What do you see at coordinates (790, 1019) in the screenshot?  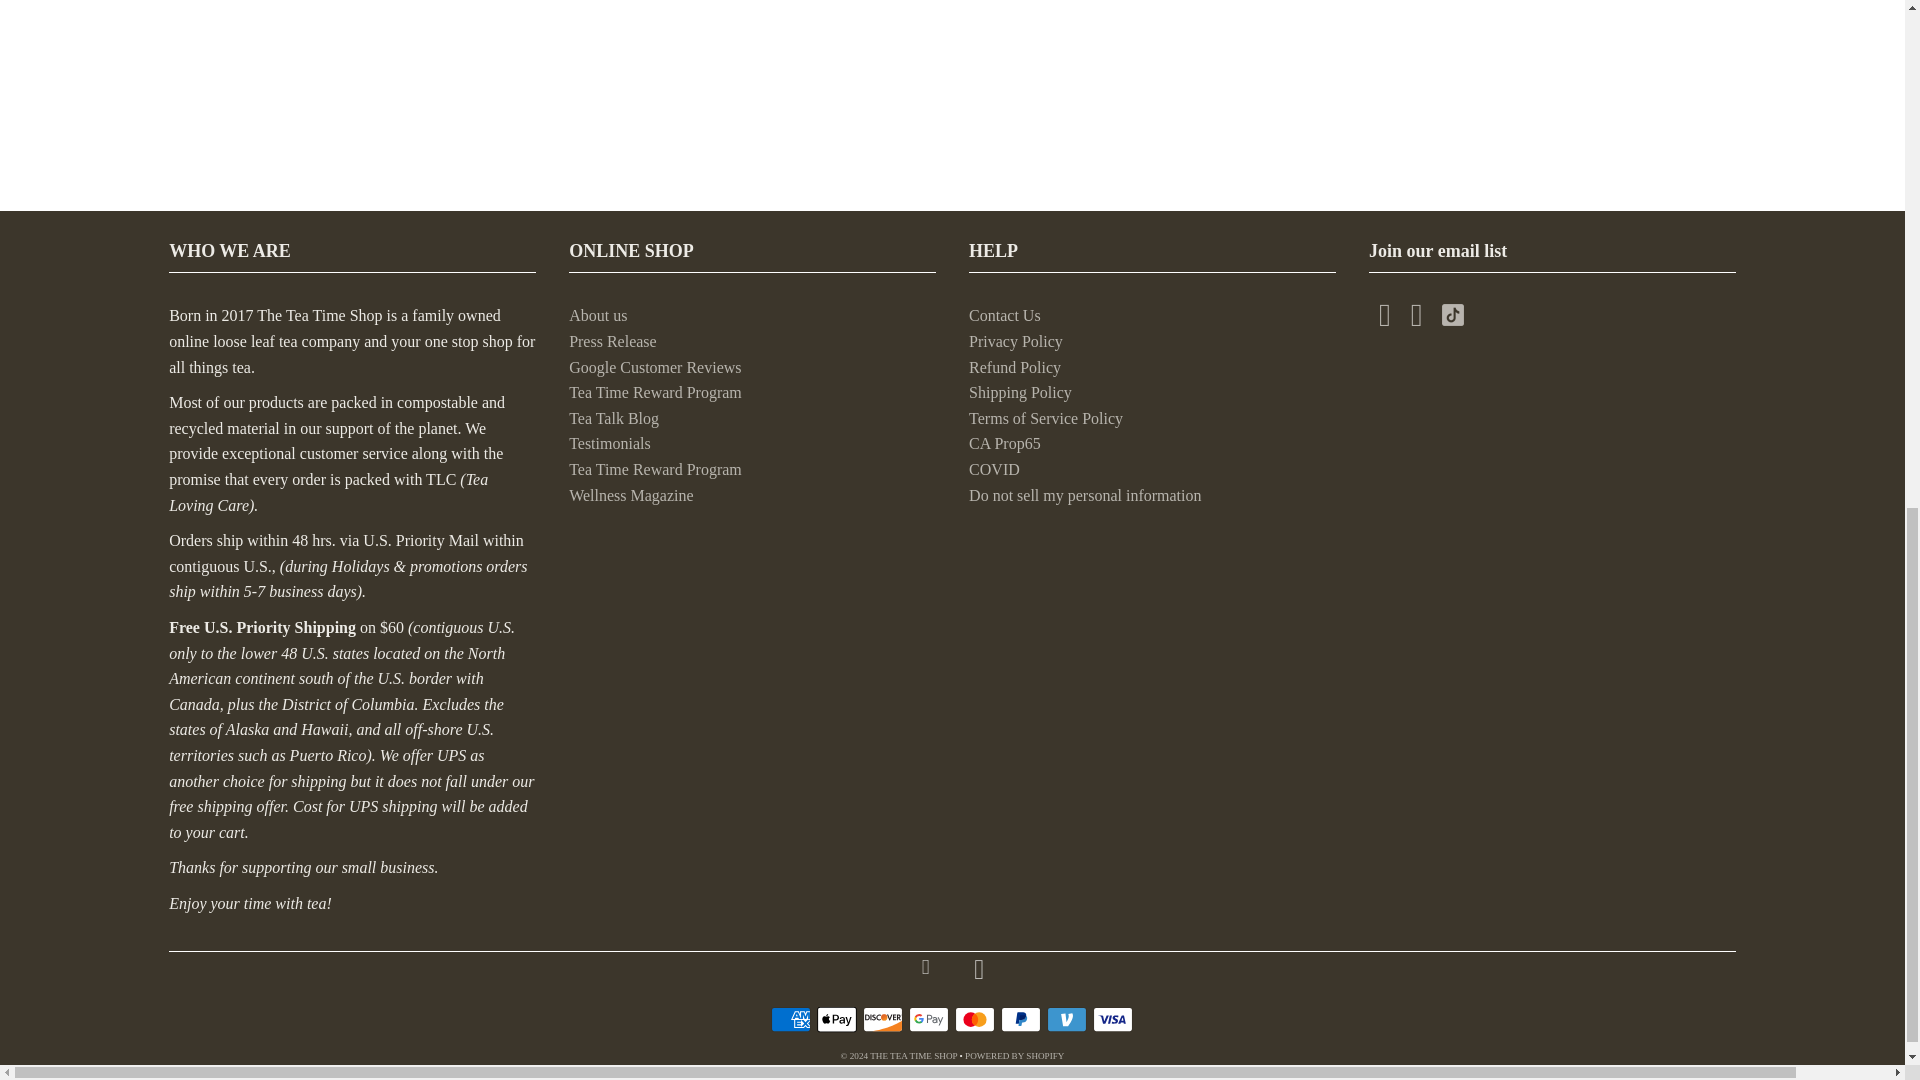 I see `American Express` at bounding box center [790, 1019].